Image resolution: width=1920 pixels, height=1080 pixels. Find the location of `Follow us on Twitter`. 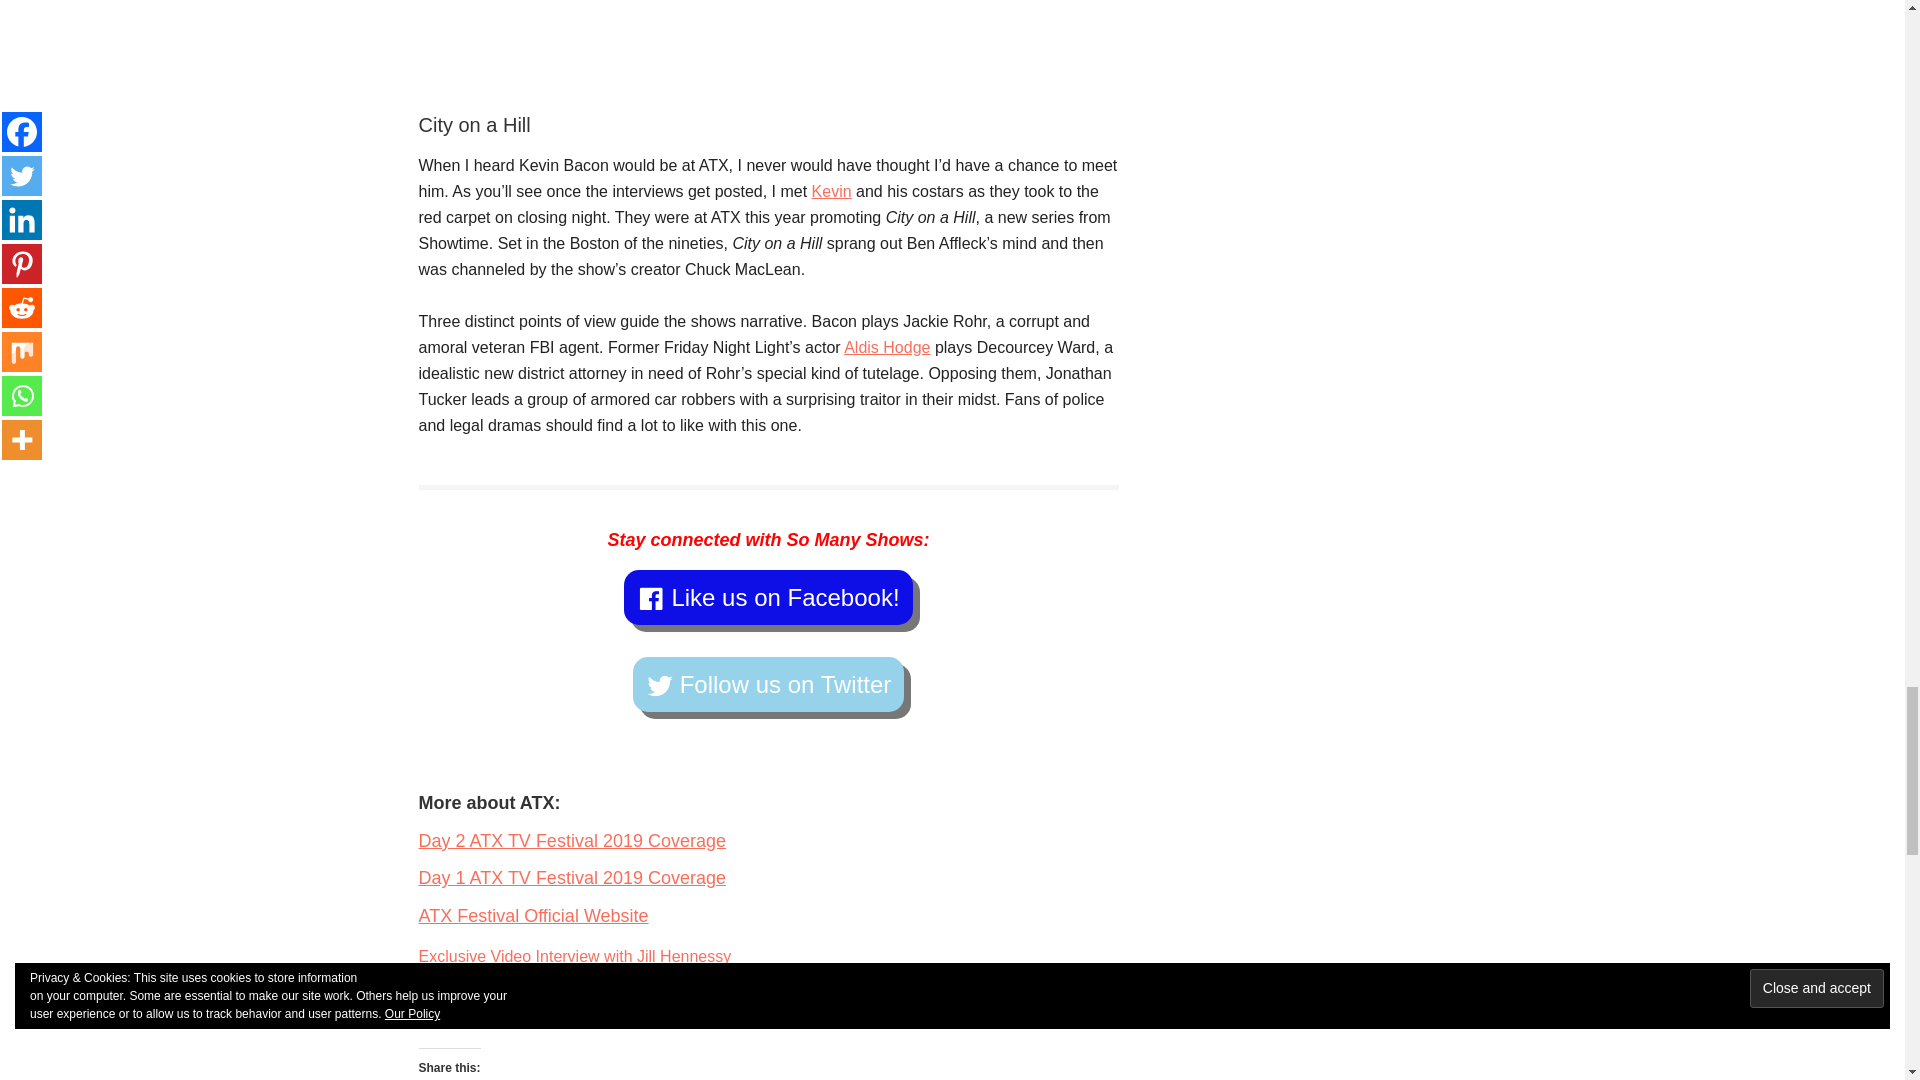

Follow us on Twitter is located at coordinates (768, 684).